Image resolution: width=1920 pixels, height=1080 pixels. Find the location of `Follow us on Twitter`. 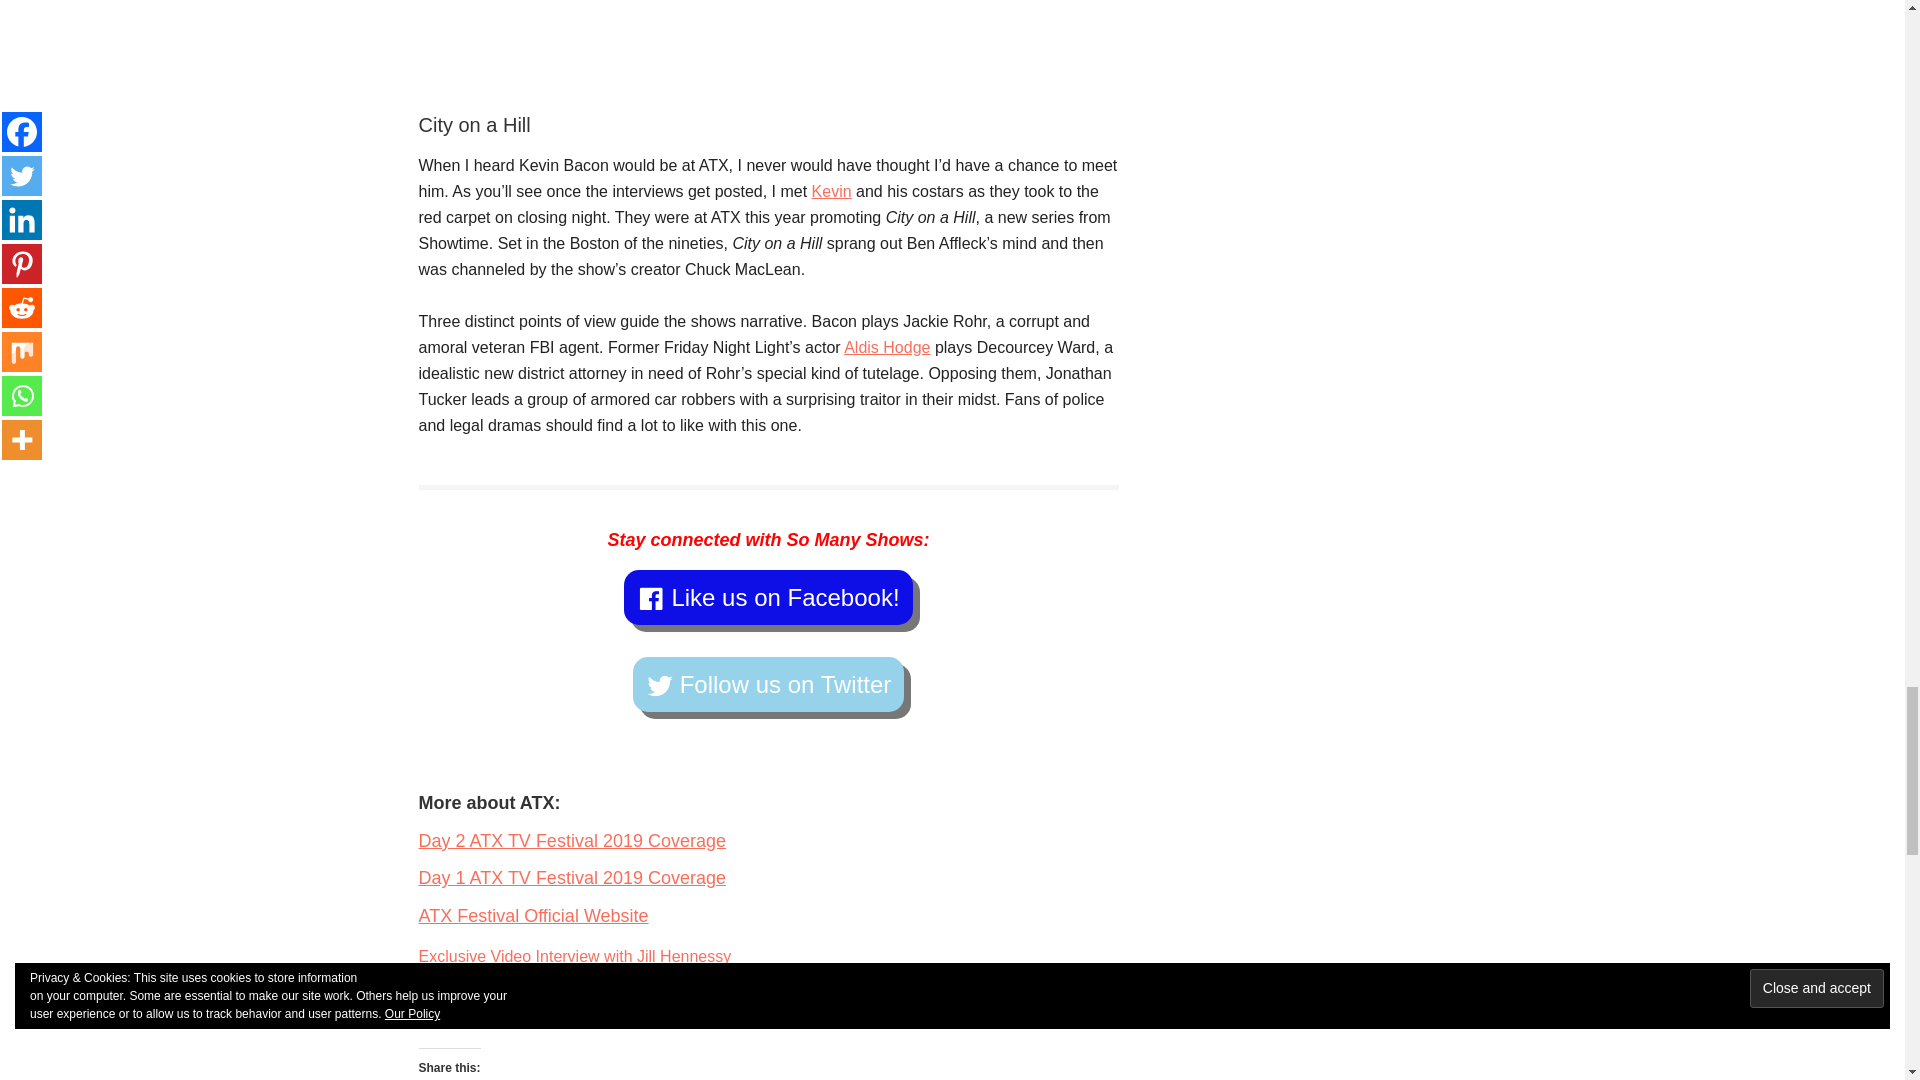

Follow us on Twitter is located at coordinates (768, 684).